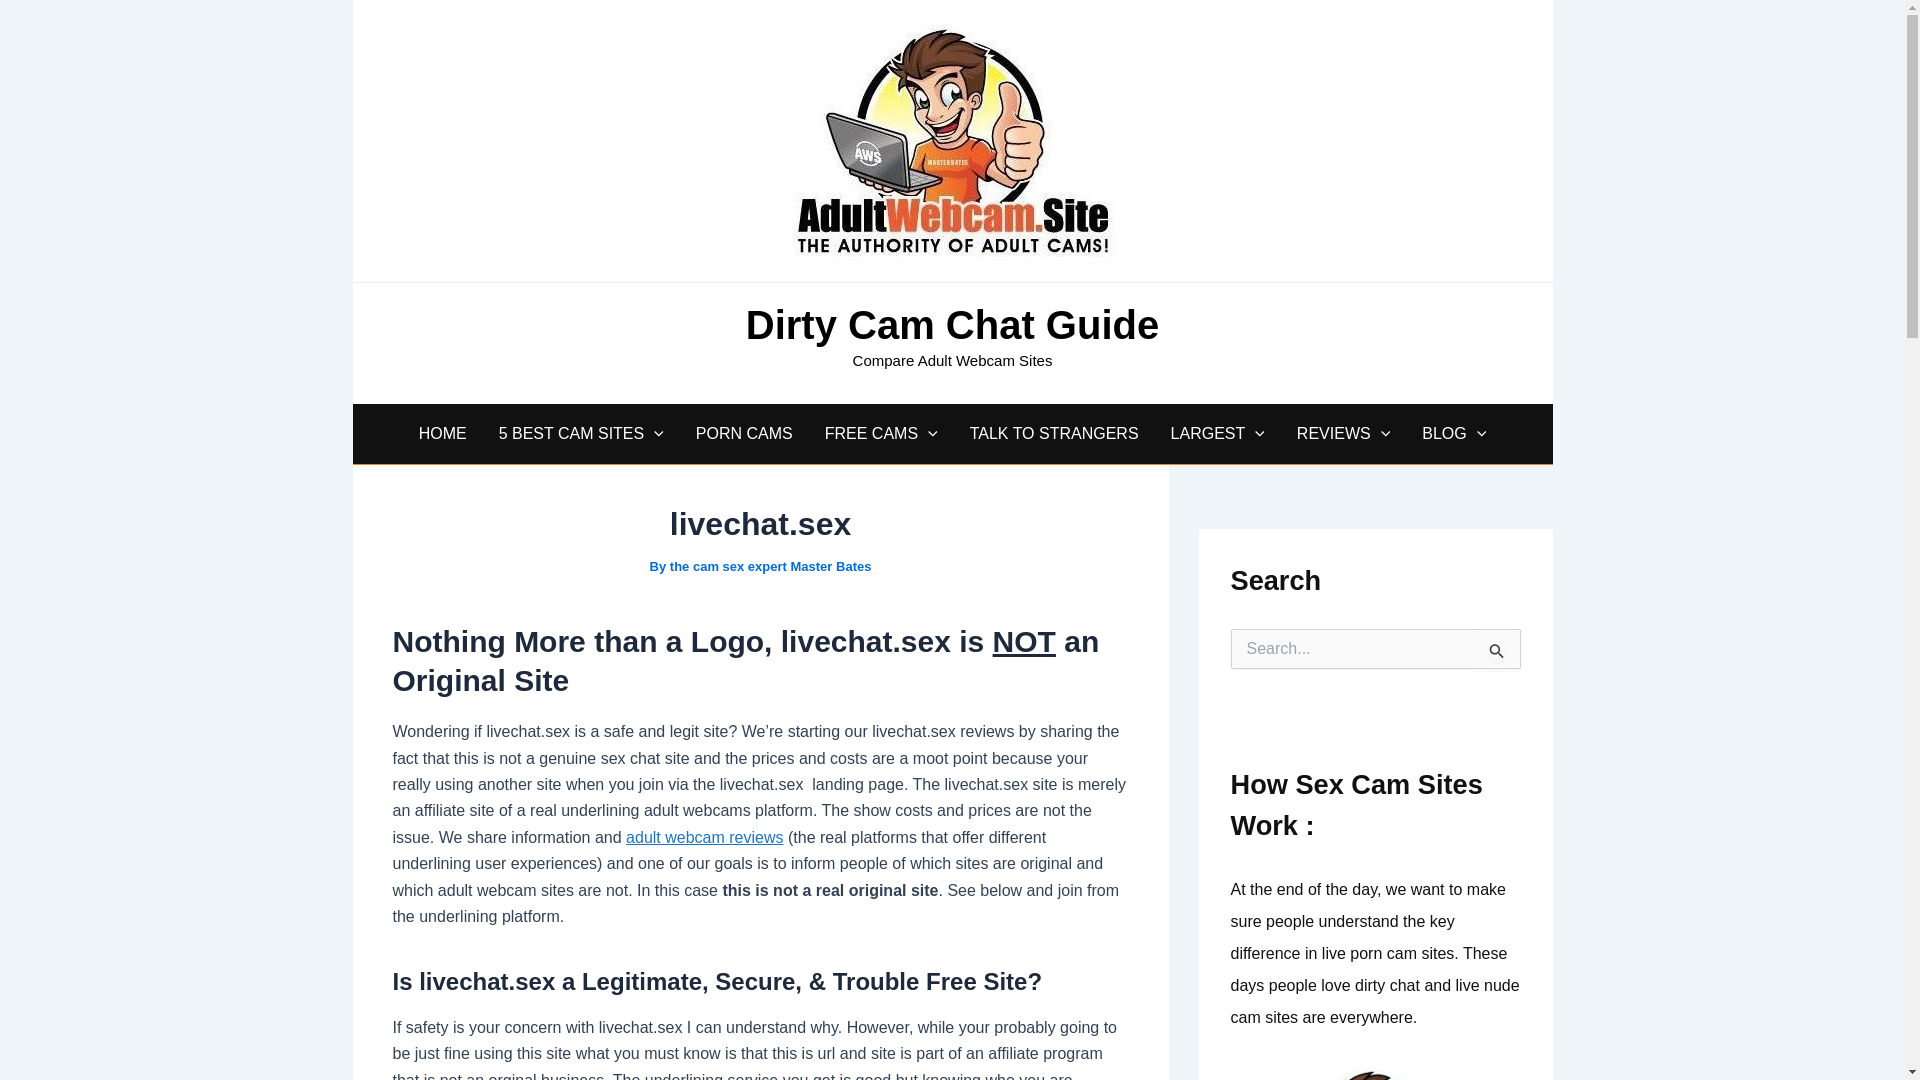  What do you see at coordinates (744, 434) in the screenshot?
I see `PORN CAMS` at bounding box center [744, 434].